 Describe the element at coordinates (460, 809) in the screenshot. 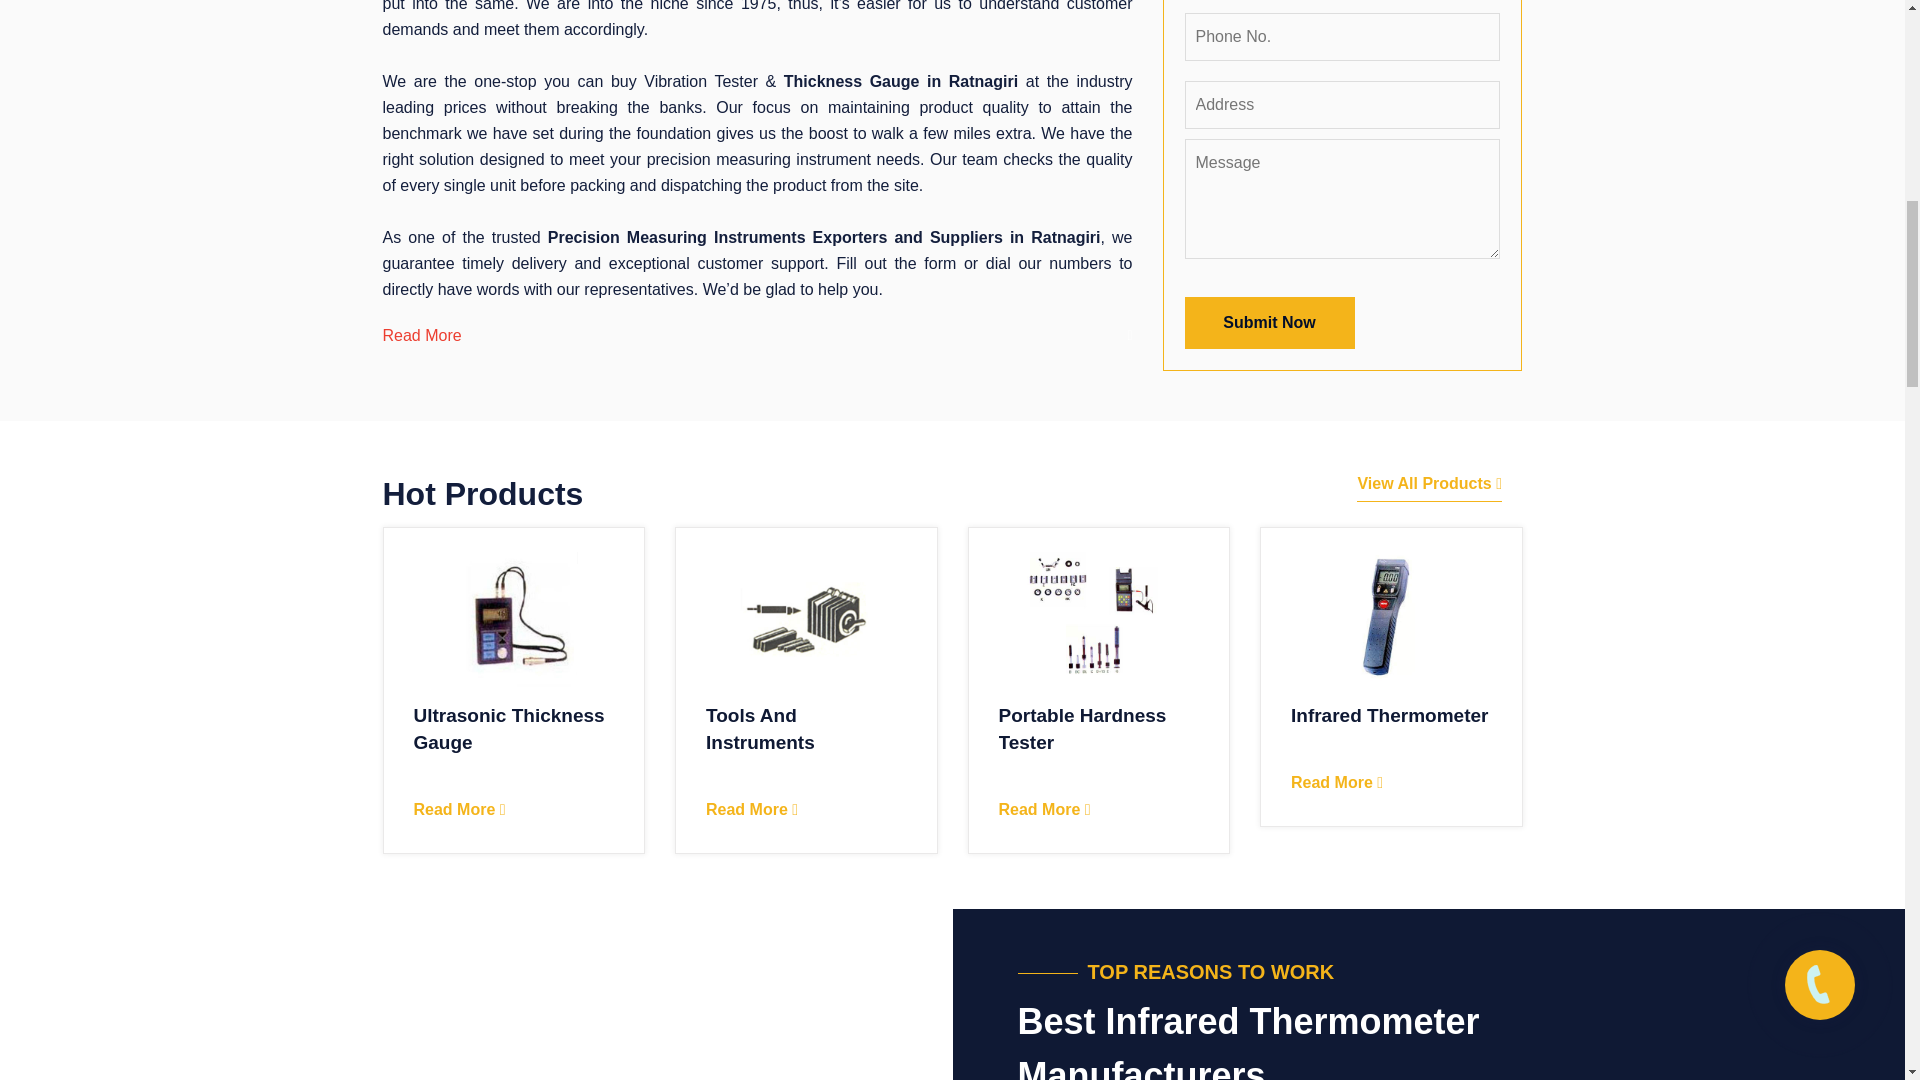

I see `Read More` at that location.